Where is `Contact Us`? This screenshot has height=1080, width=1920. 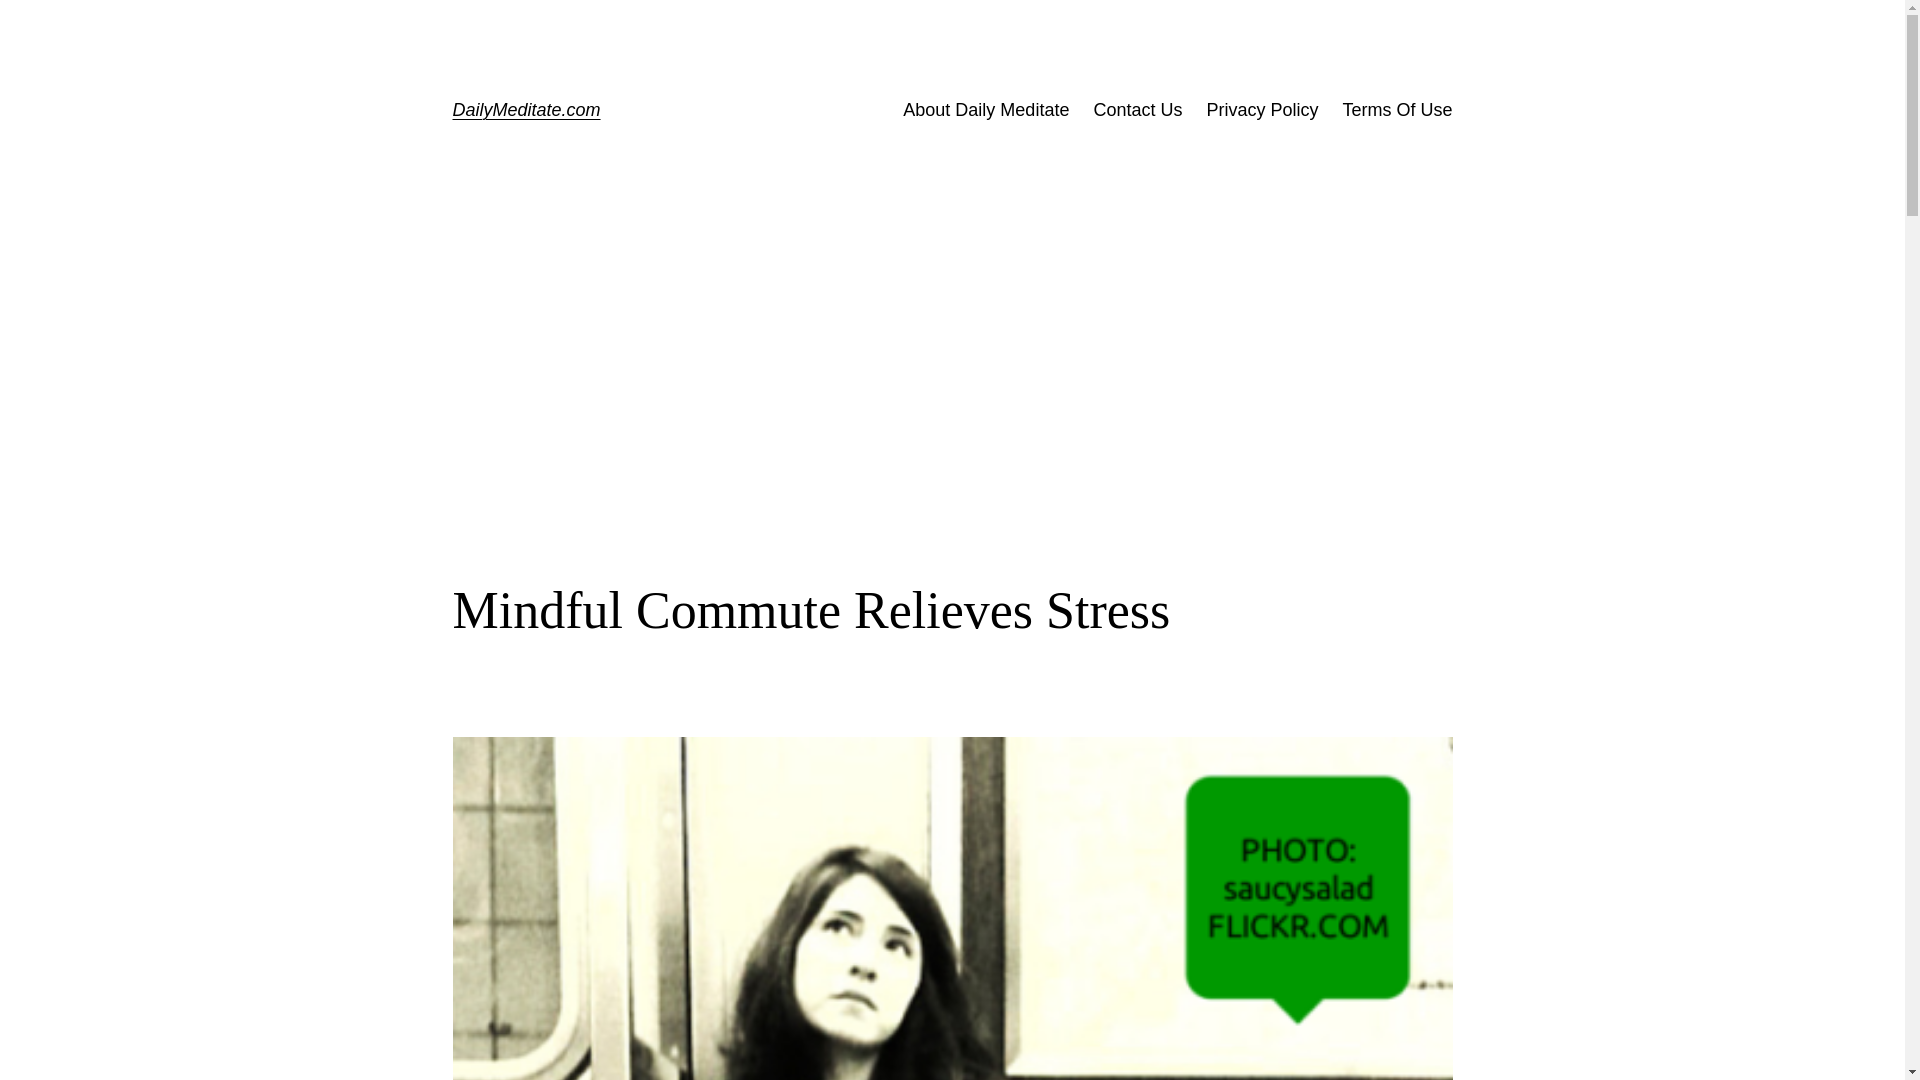 Contact Us is located at coordinates (1137, 110).